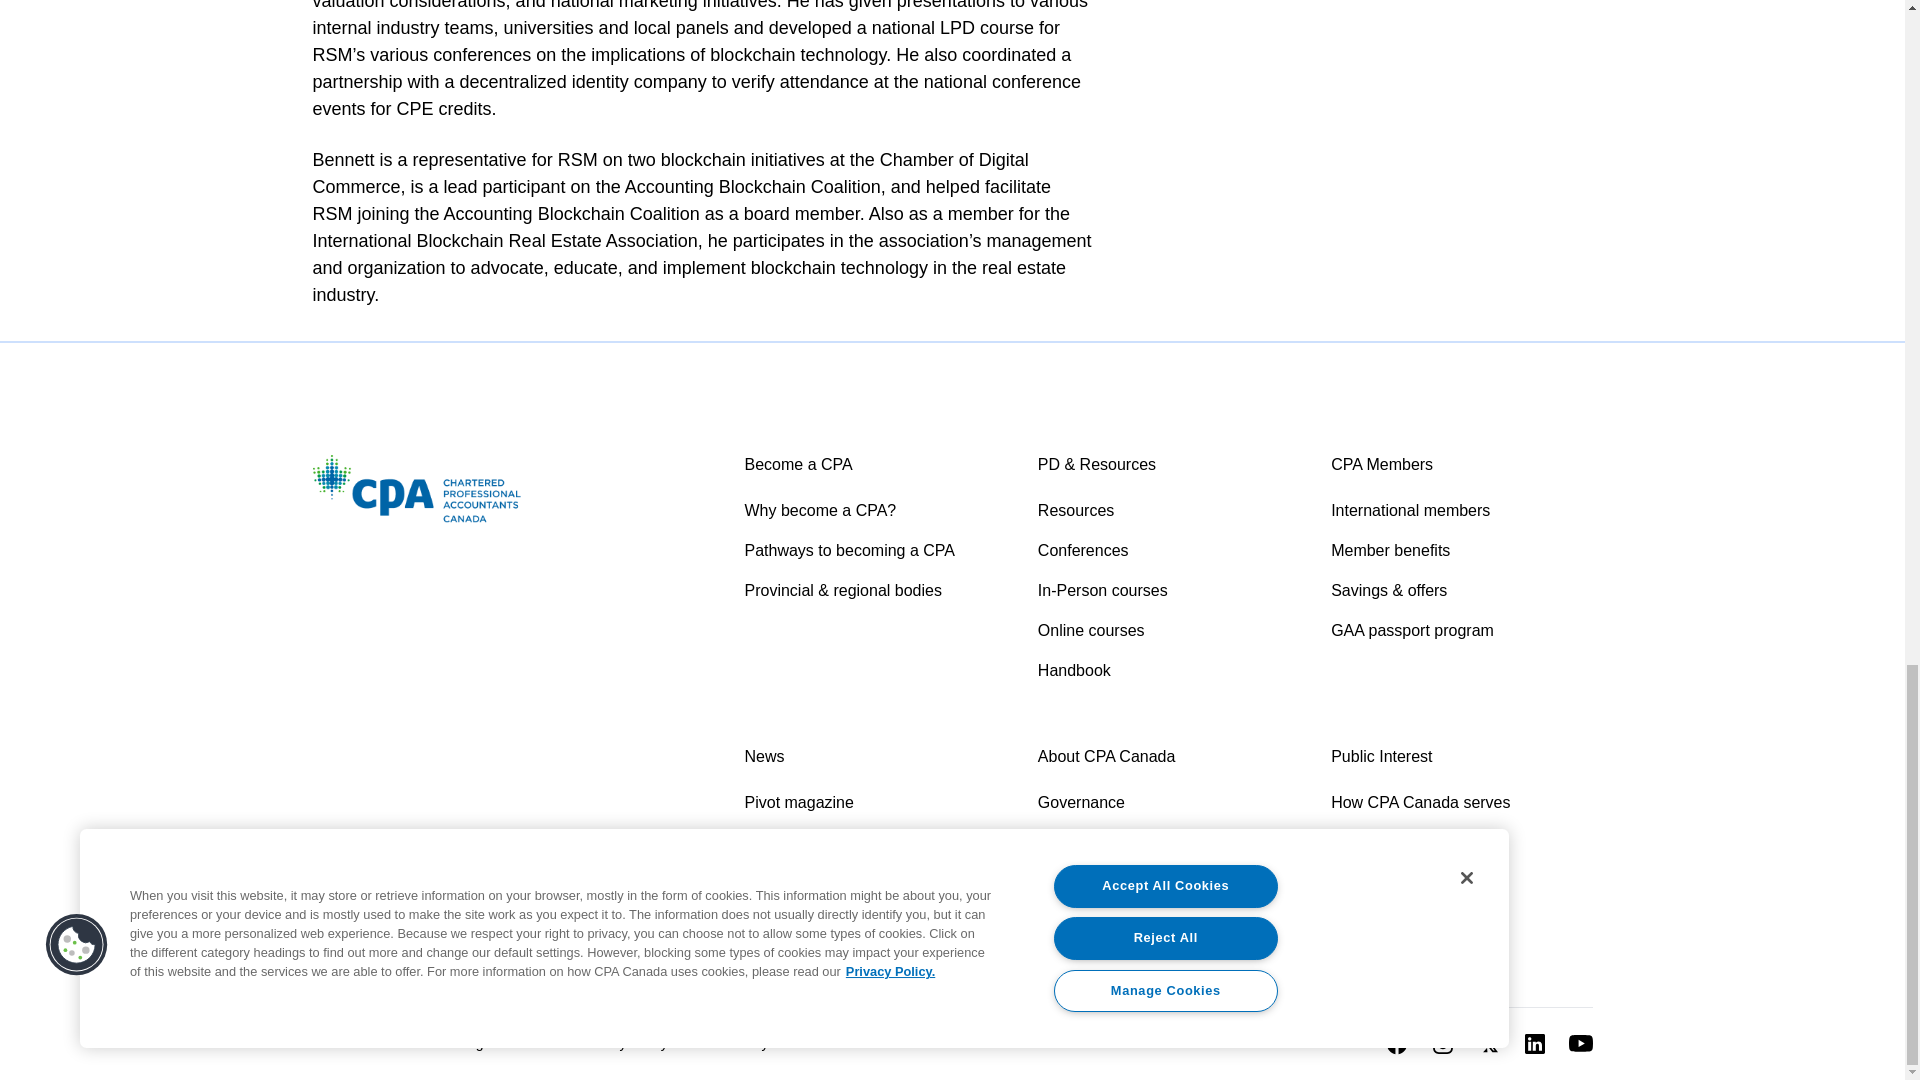 Image resolution: width=1920 pixels, height=1080 pixels. I want to click on News, so click(764, 756).